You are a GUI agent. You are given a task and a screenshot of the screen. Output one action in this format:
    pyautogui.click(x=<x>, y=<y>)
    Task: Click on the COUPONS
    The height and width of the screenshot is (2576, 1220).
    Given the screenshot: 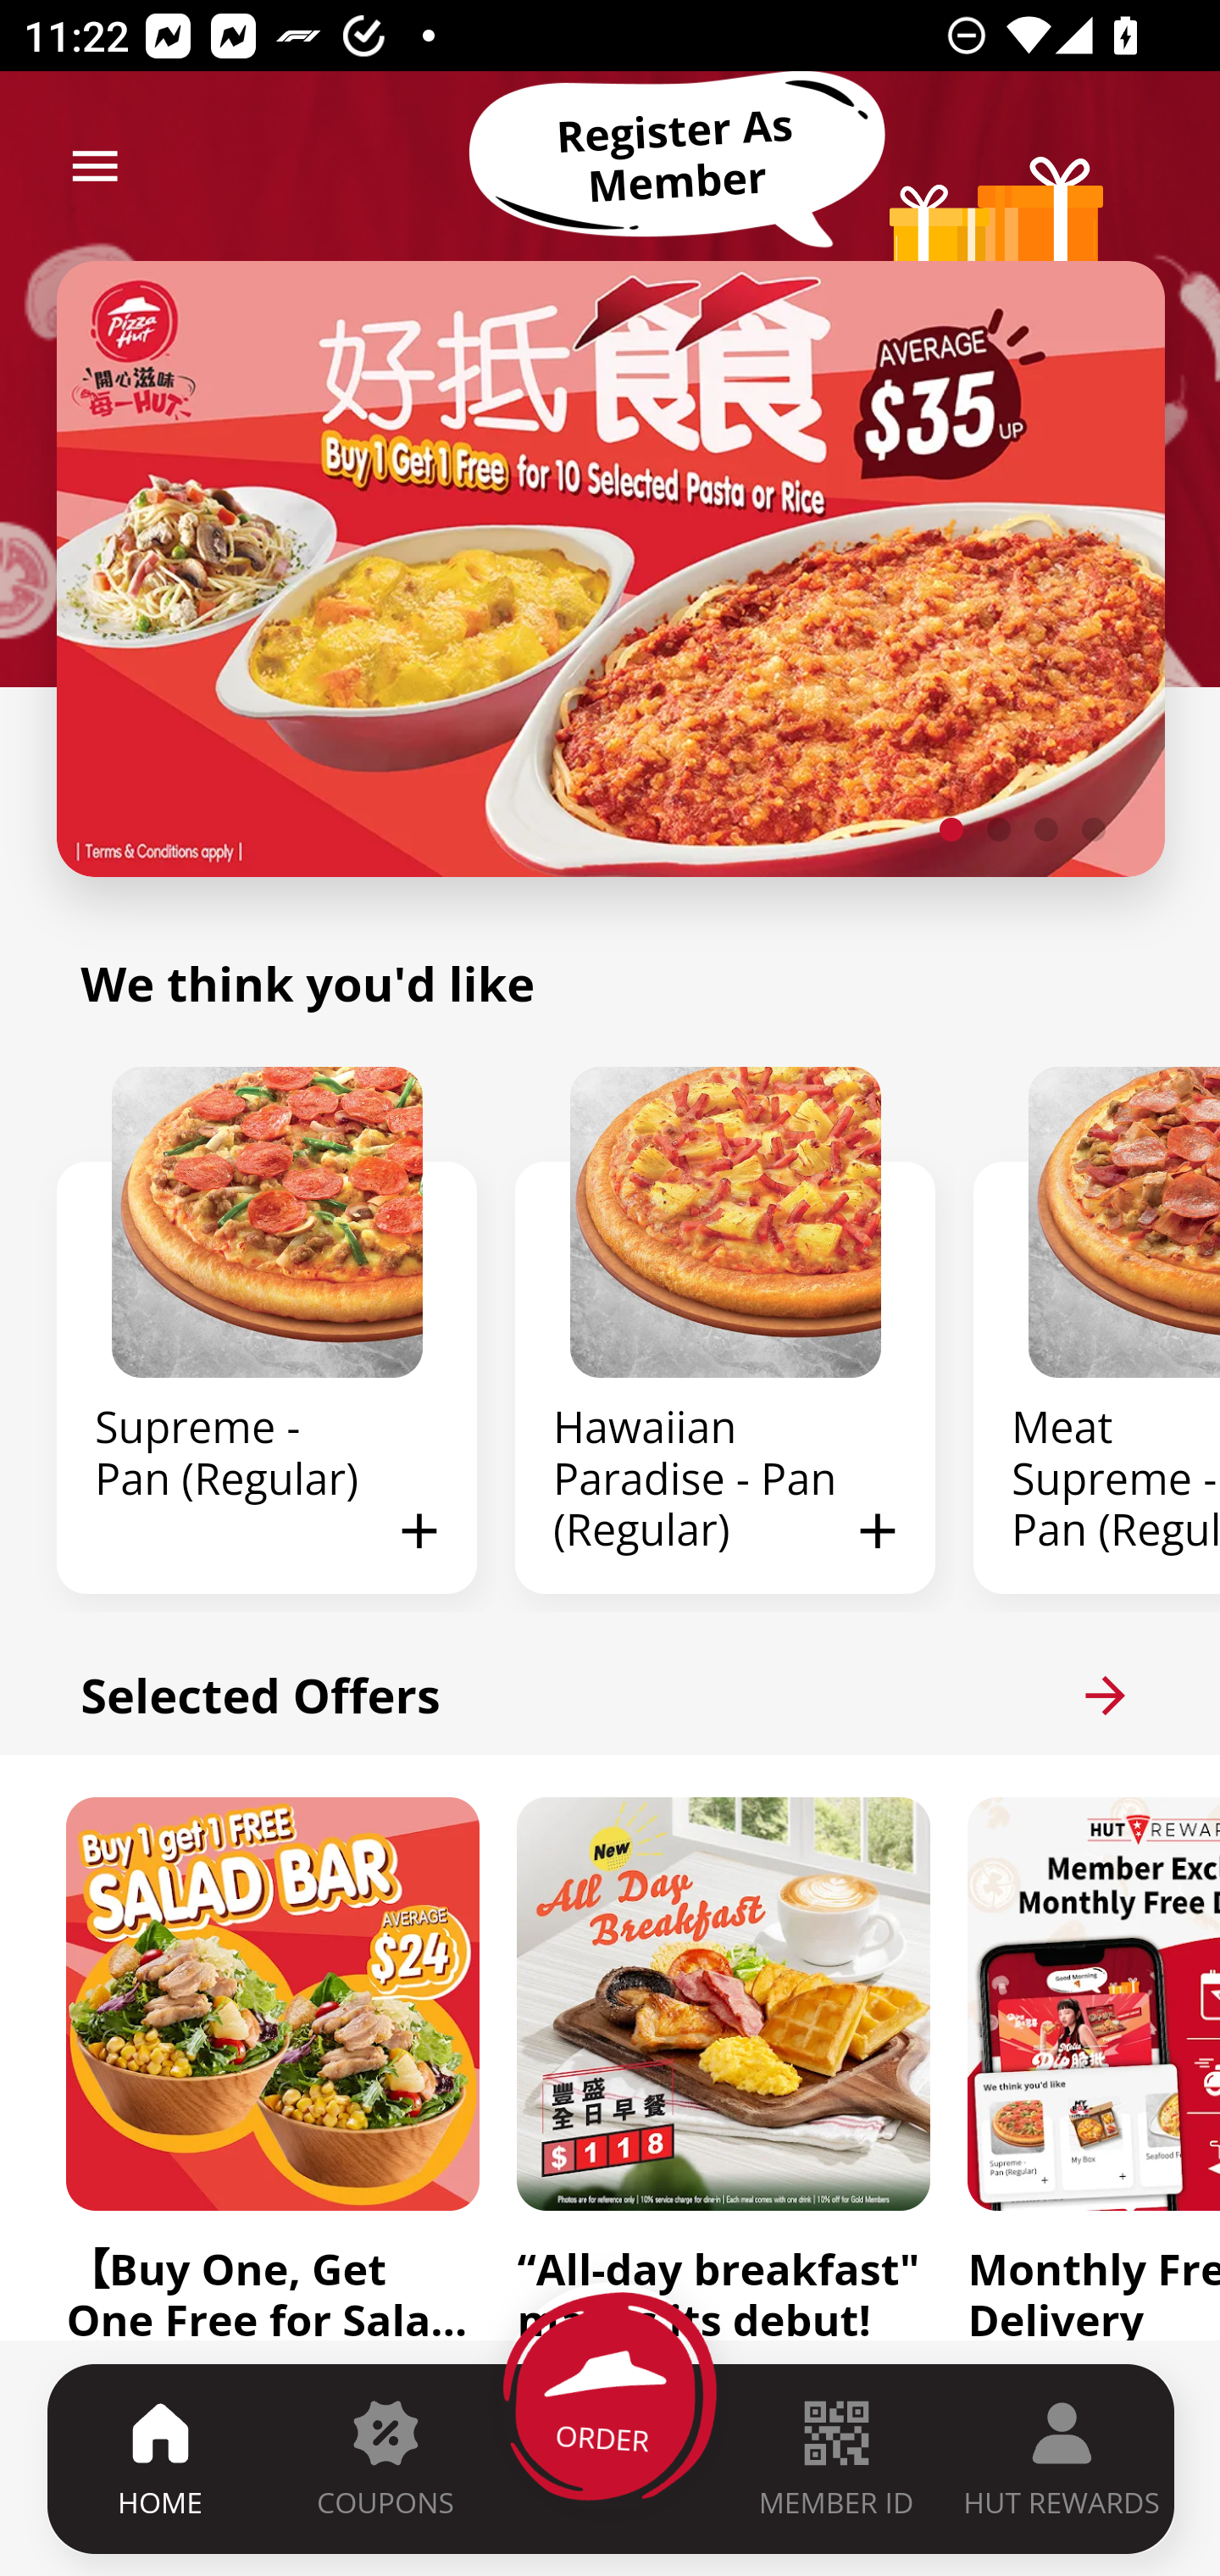 What is the action you would take?
    pyautogui.click(x=385, y=2458)
    